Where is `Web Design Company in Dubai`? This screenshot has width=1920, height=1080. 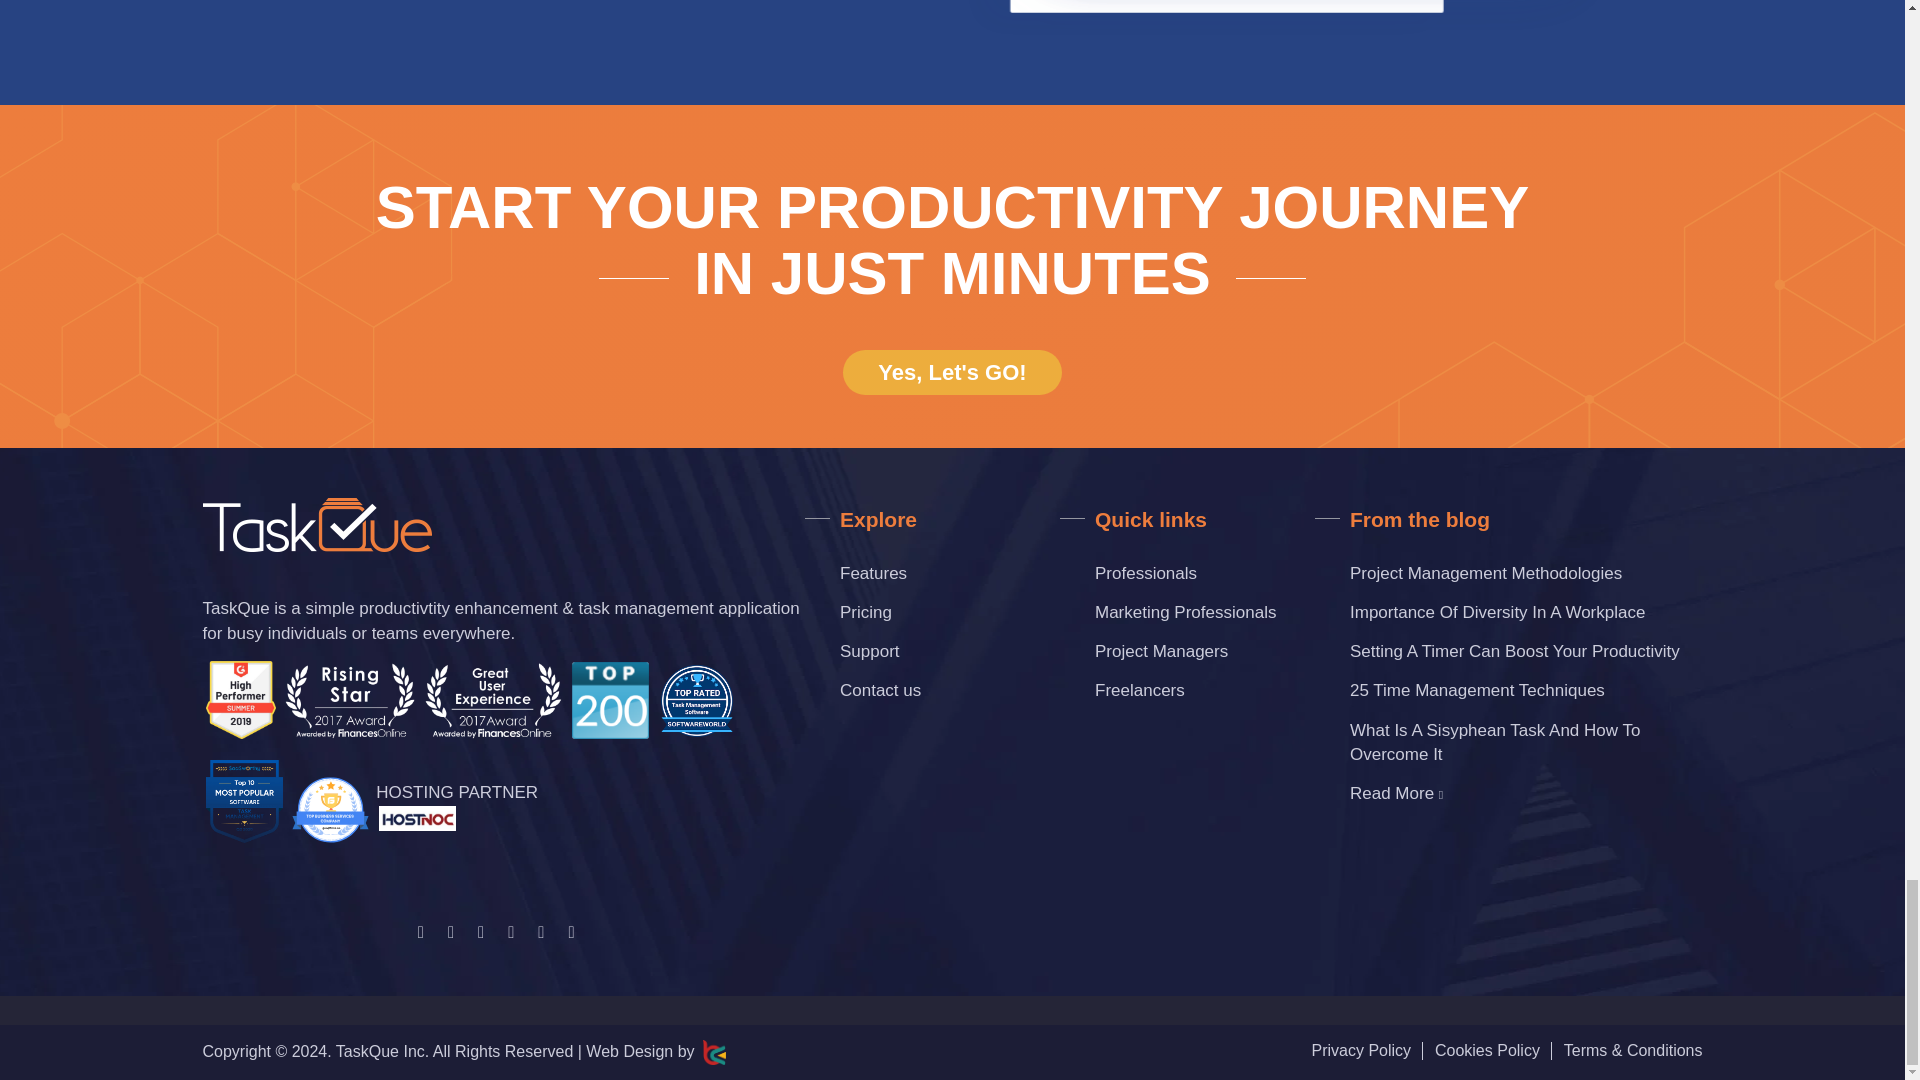 Web Design Company in Dubai is located at coordinates (710, 1052).